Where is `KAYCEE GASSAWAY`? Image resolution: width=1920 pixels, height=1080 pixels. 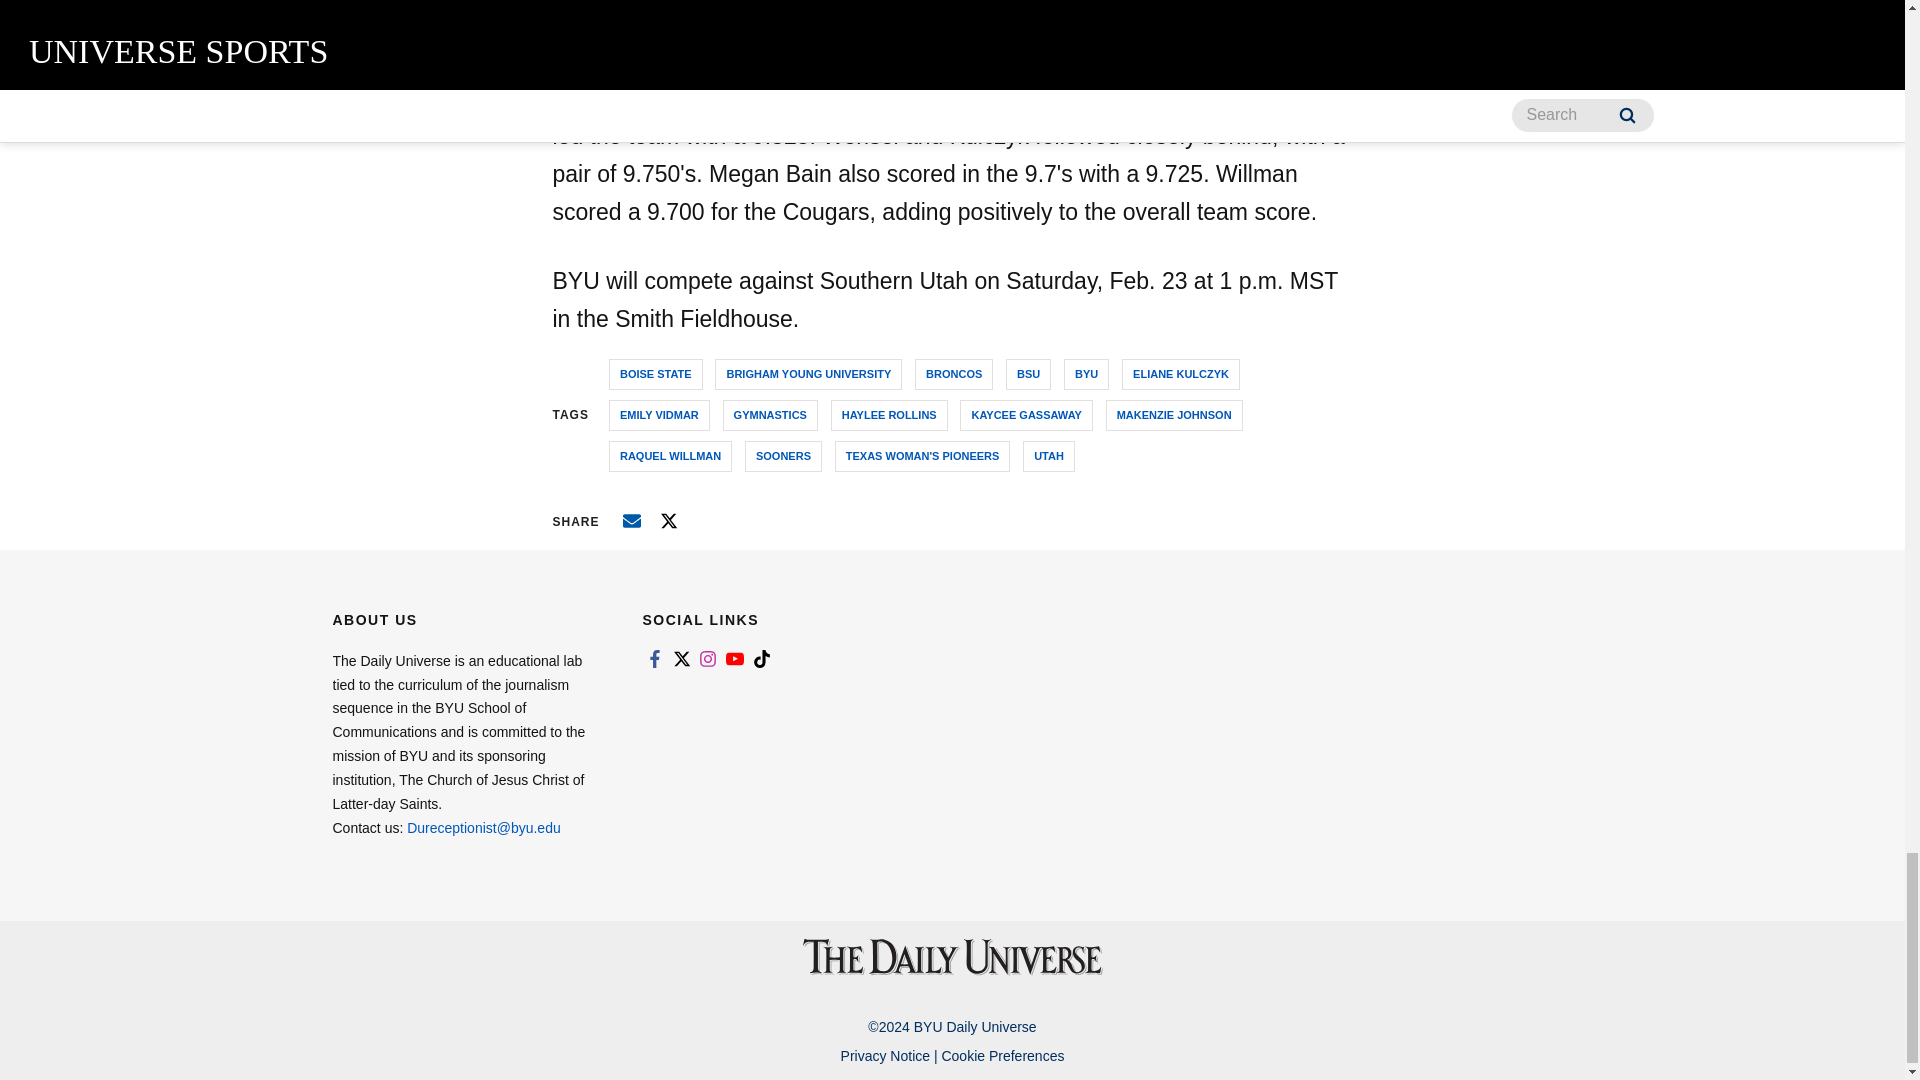 KAYCEE GASSAWAY is located at coordinates (1026, 414).